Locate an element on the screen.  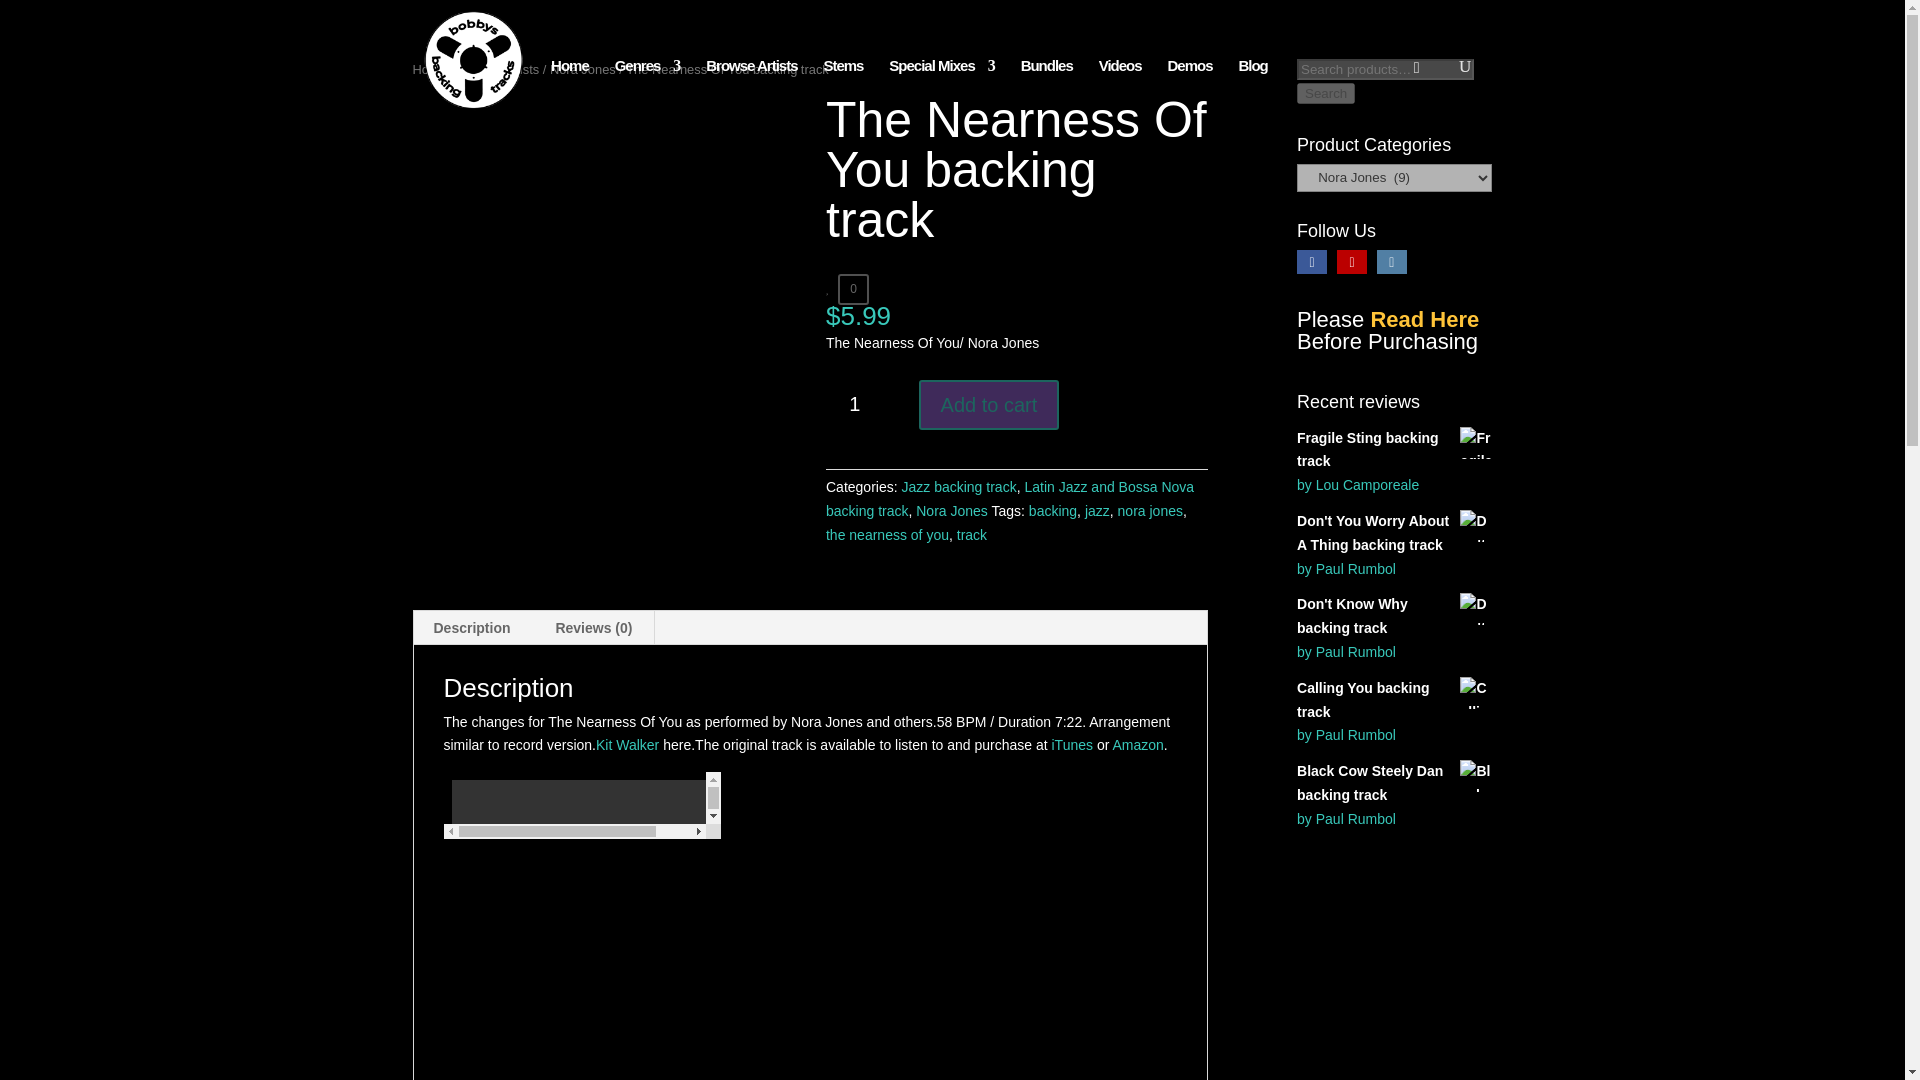
backing is located at coordinates (1053, 511).